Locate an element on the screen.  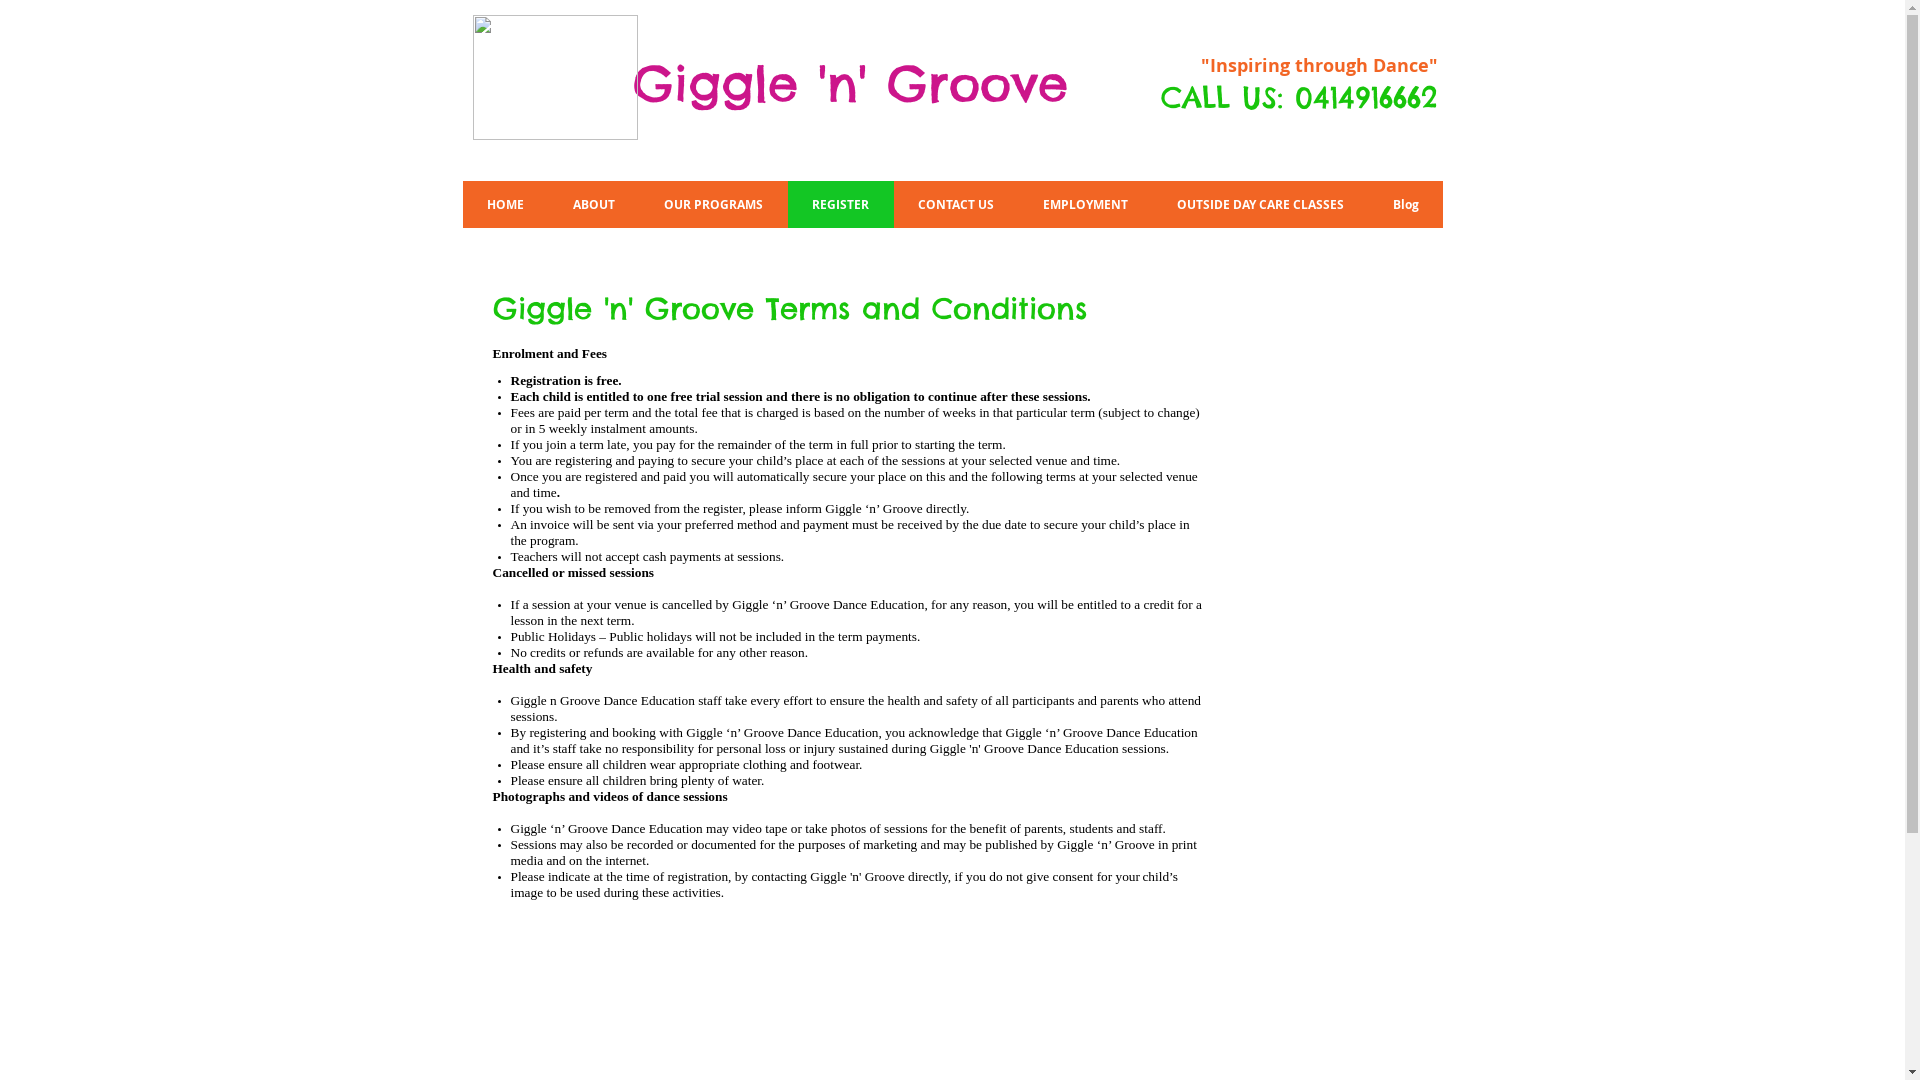
OUTSIDE DAY CARE CLASSES is located at coordinates (1260, 204).